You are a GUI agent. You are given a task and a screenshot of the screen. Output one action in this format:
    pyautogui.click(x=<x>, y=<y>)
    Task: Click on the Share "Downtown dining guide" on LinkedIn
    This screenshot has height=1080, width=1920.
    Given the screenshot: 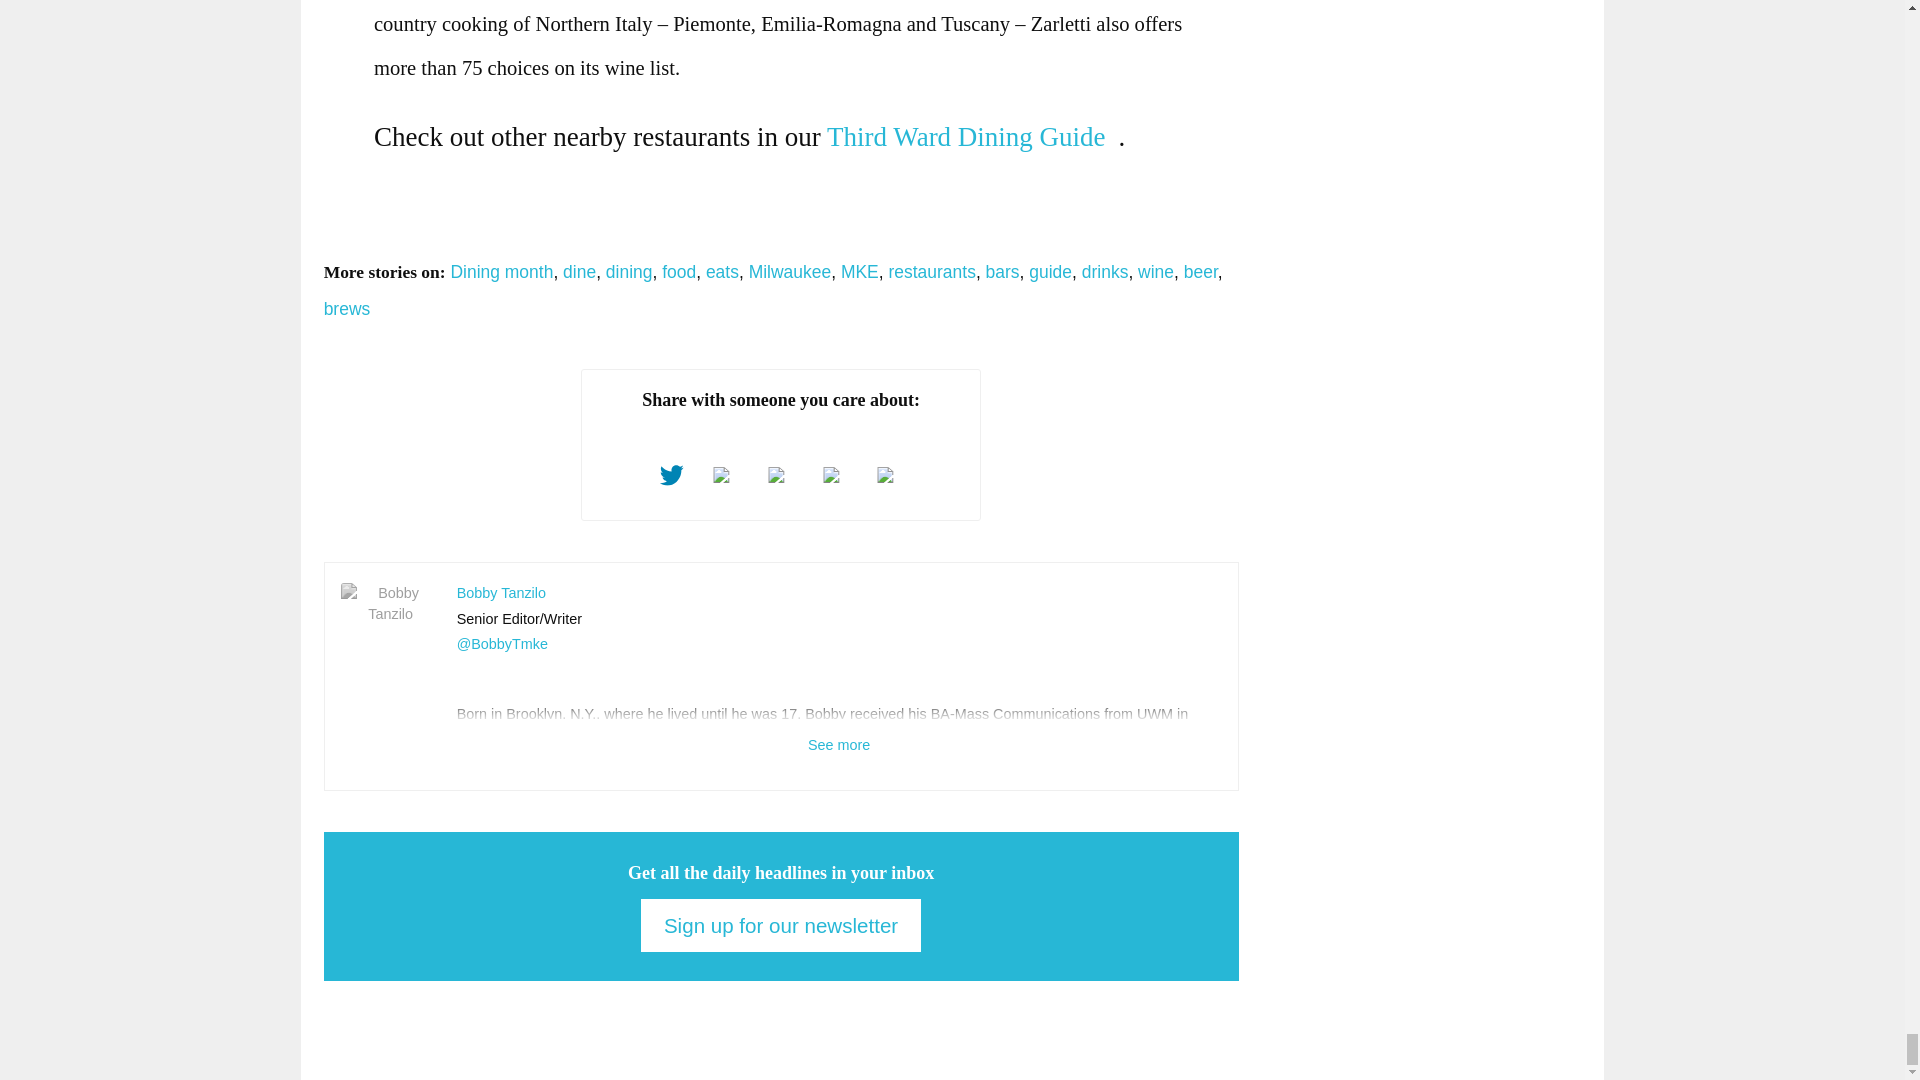 What is the action you would take?
    pyautogui.click(x=836, y=476)
    